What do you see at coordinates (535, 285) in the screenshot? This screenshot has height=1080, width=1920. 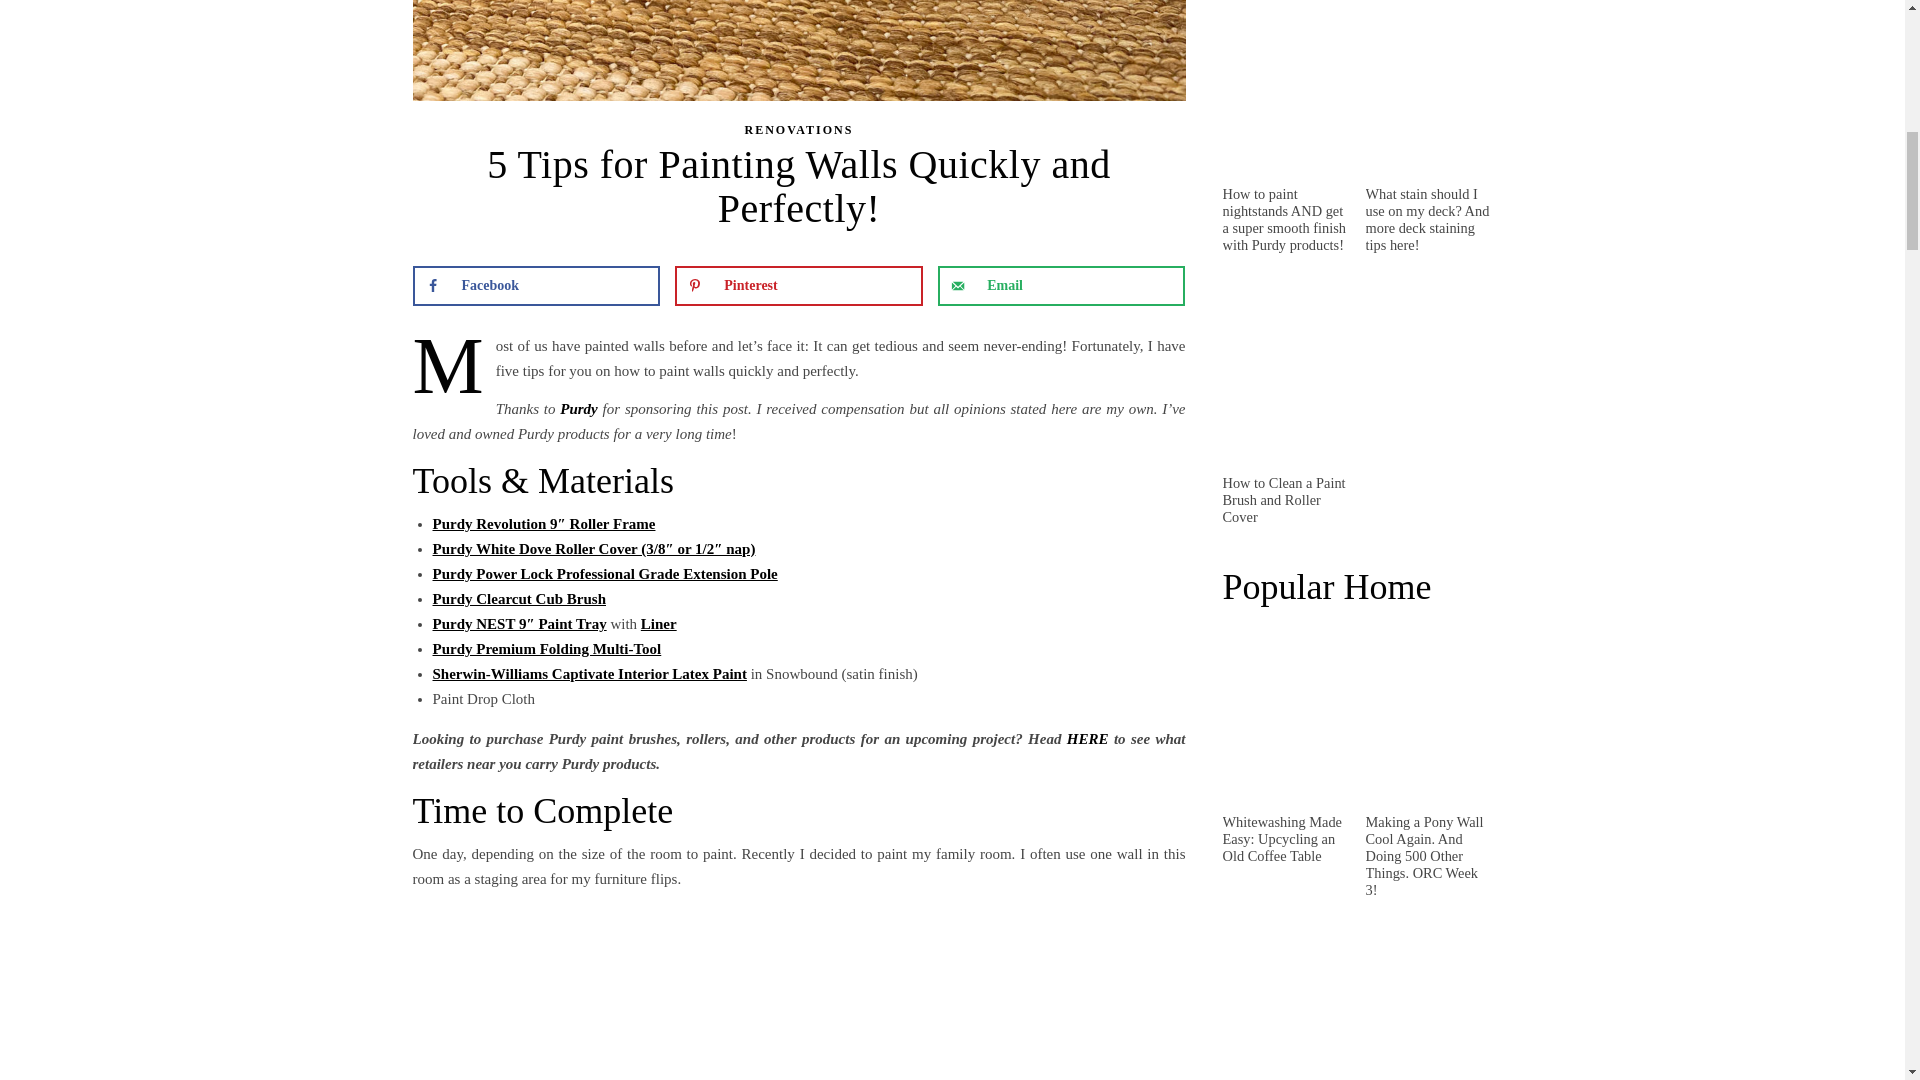 I see `Share on Facebook` at bounding box center [535, 285].